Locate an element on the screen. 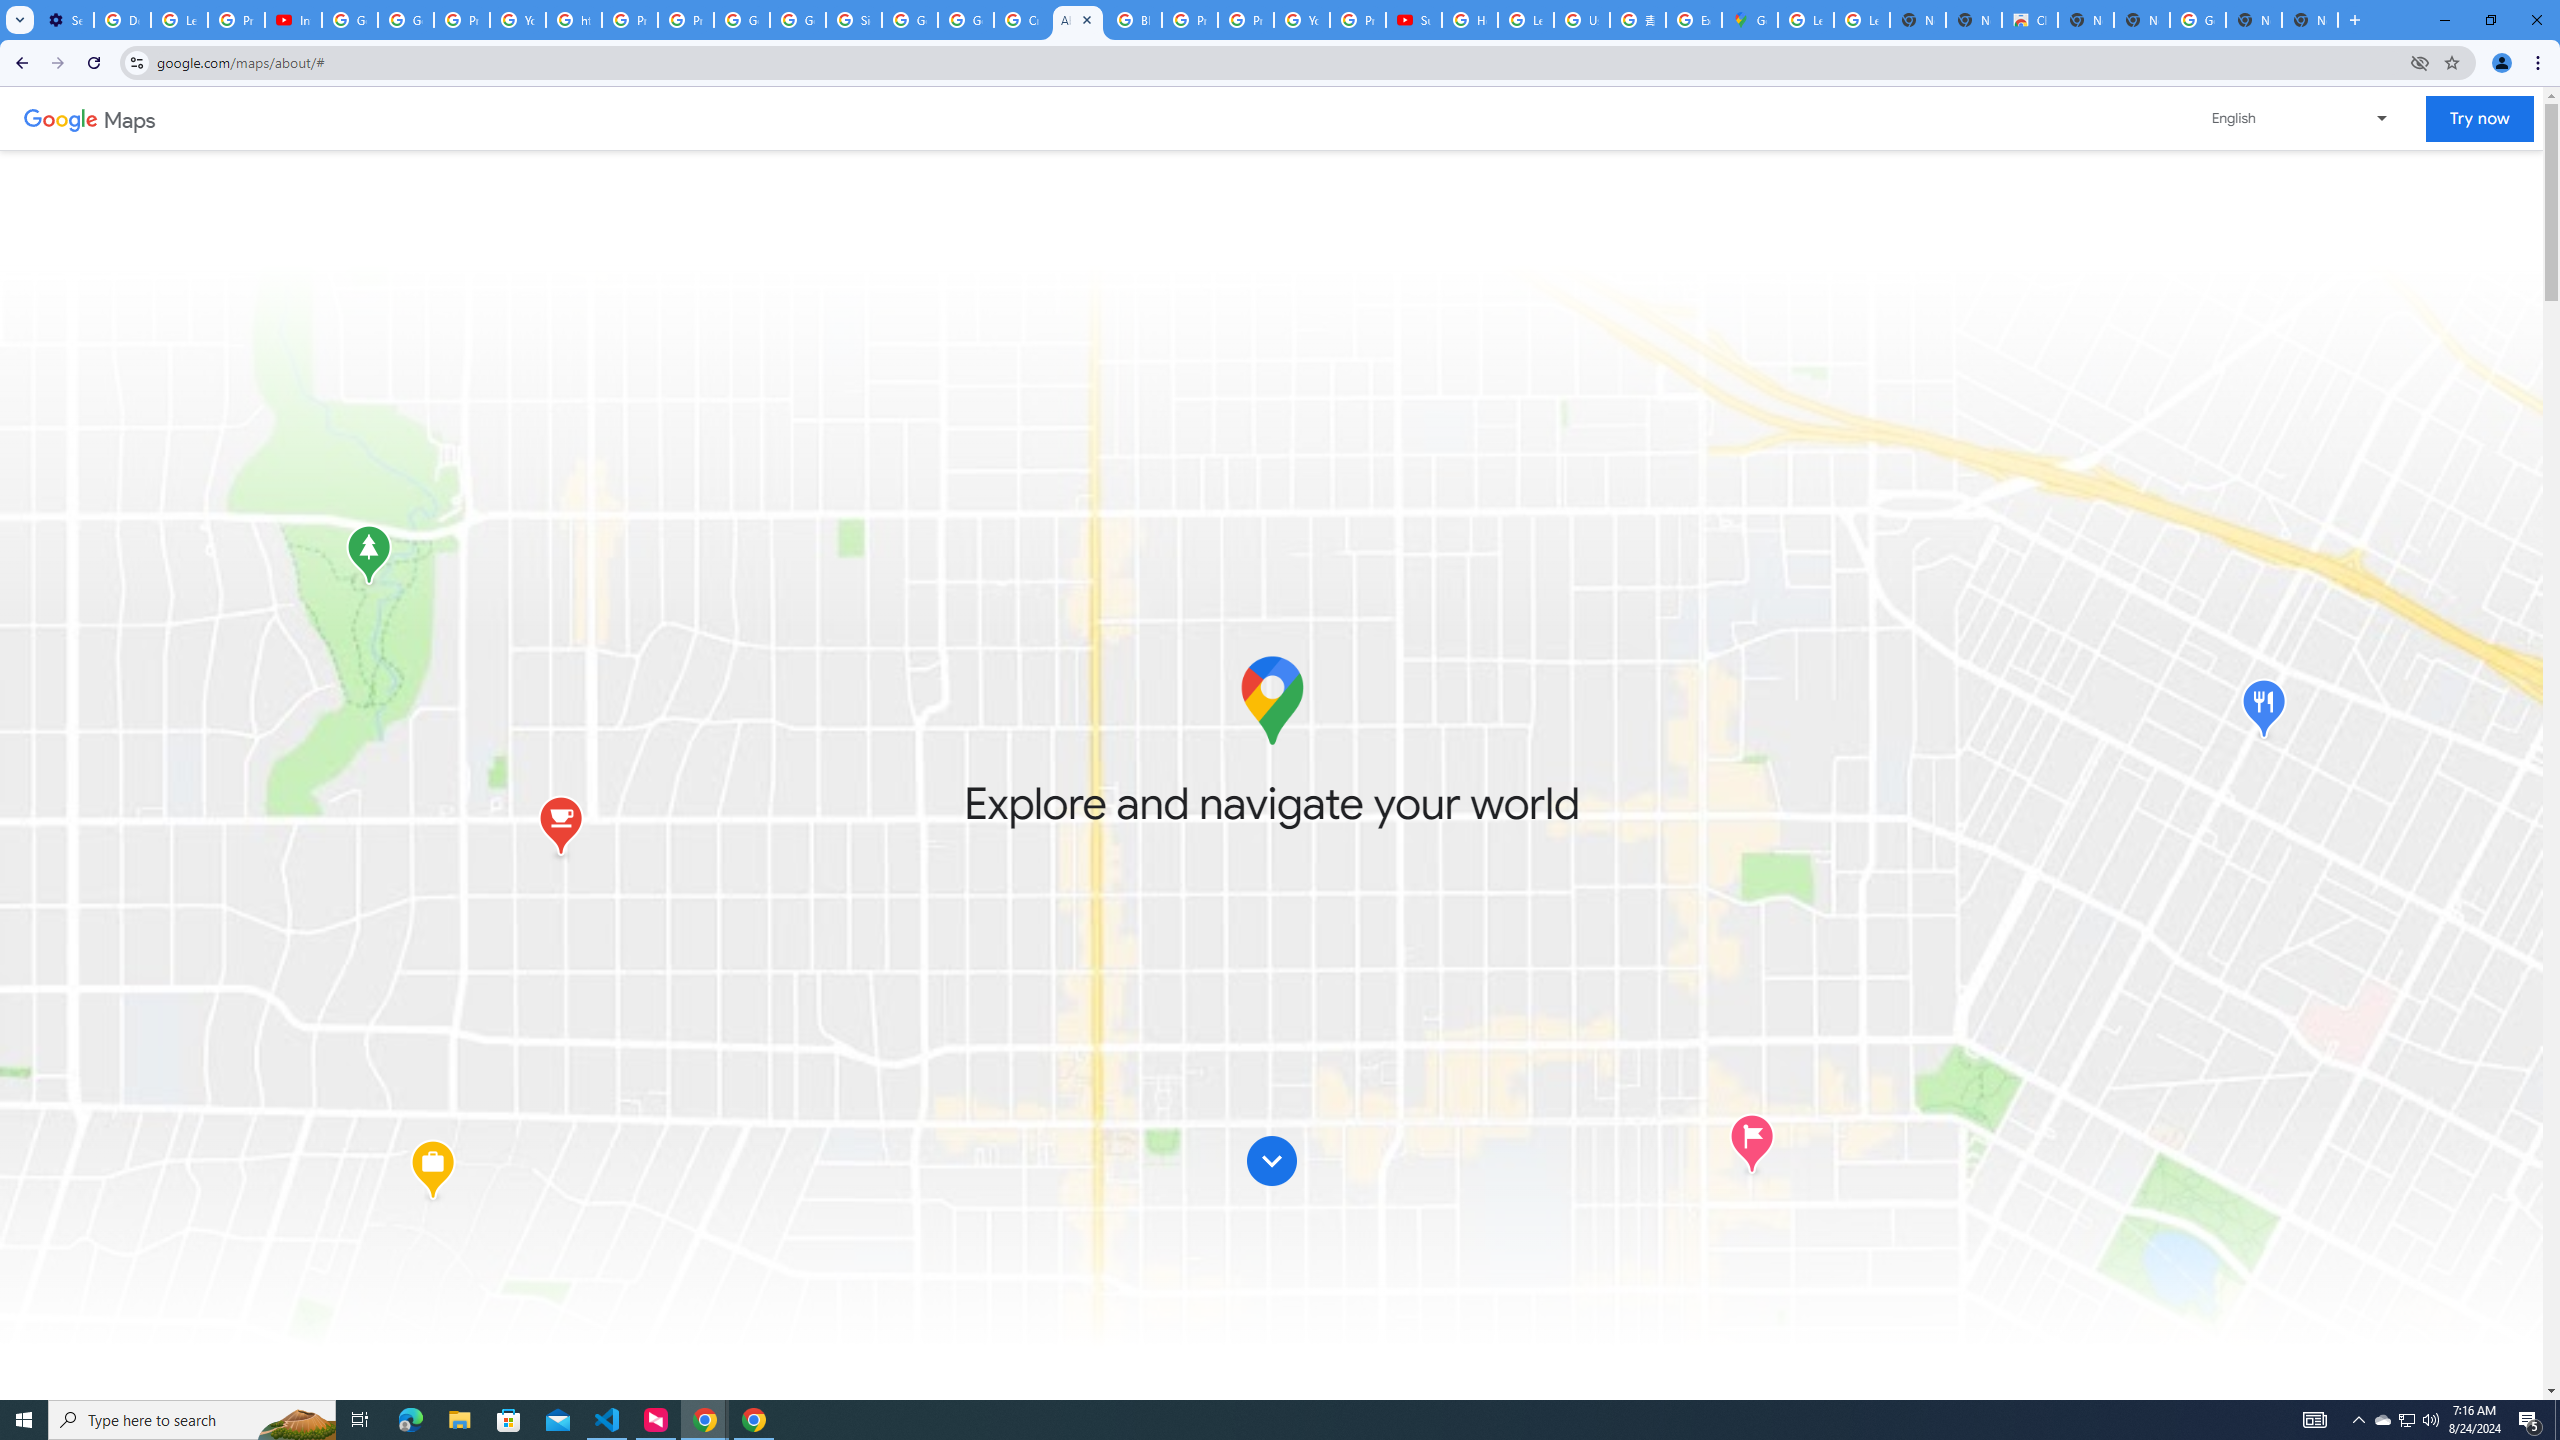 The image size is (2560, 1440). Create your Google Account is located at coordinates (1022, 20).